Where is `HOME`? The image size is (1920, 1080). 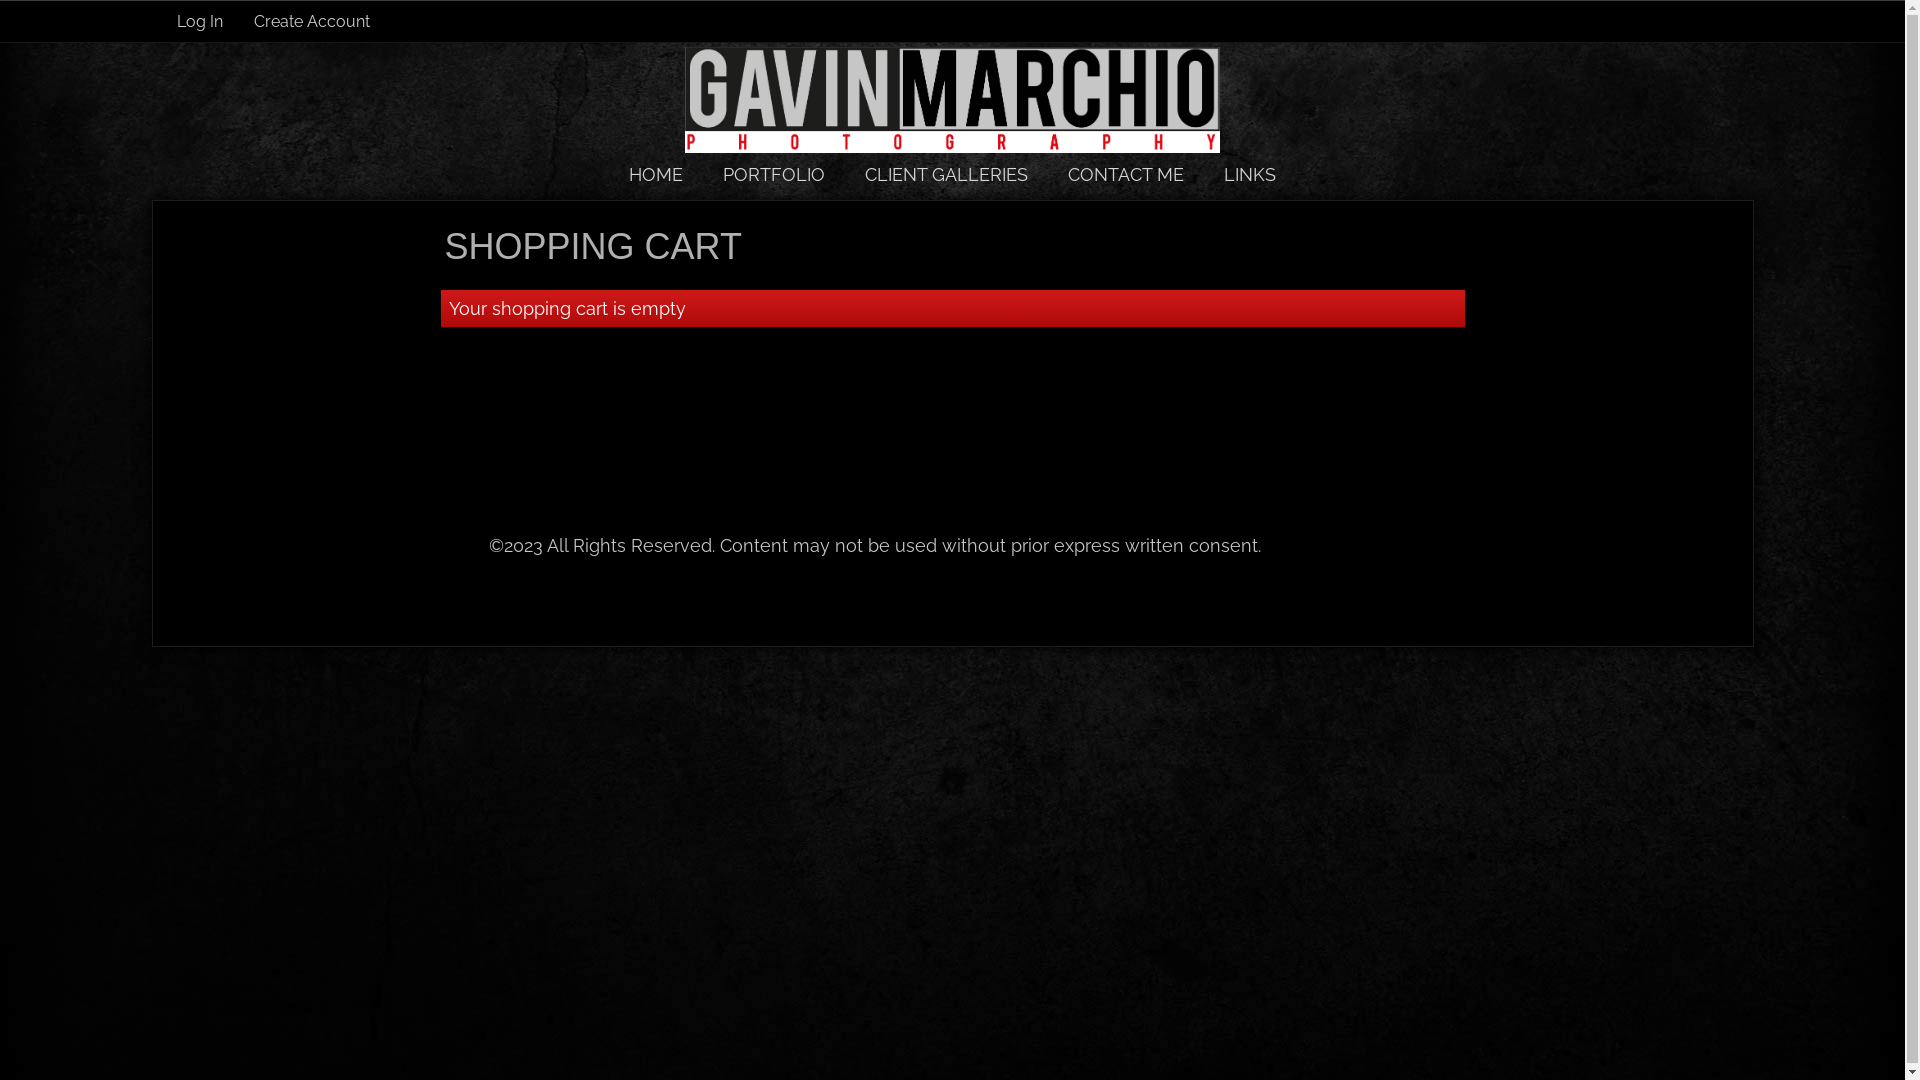
HOME is located at coordinates (656, 174).